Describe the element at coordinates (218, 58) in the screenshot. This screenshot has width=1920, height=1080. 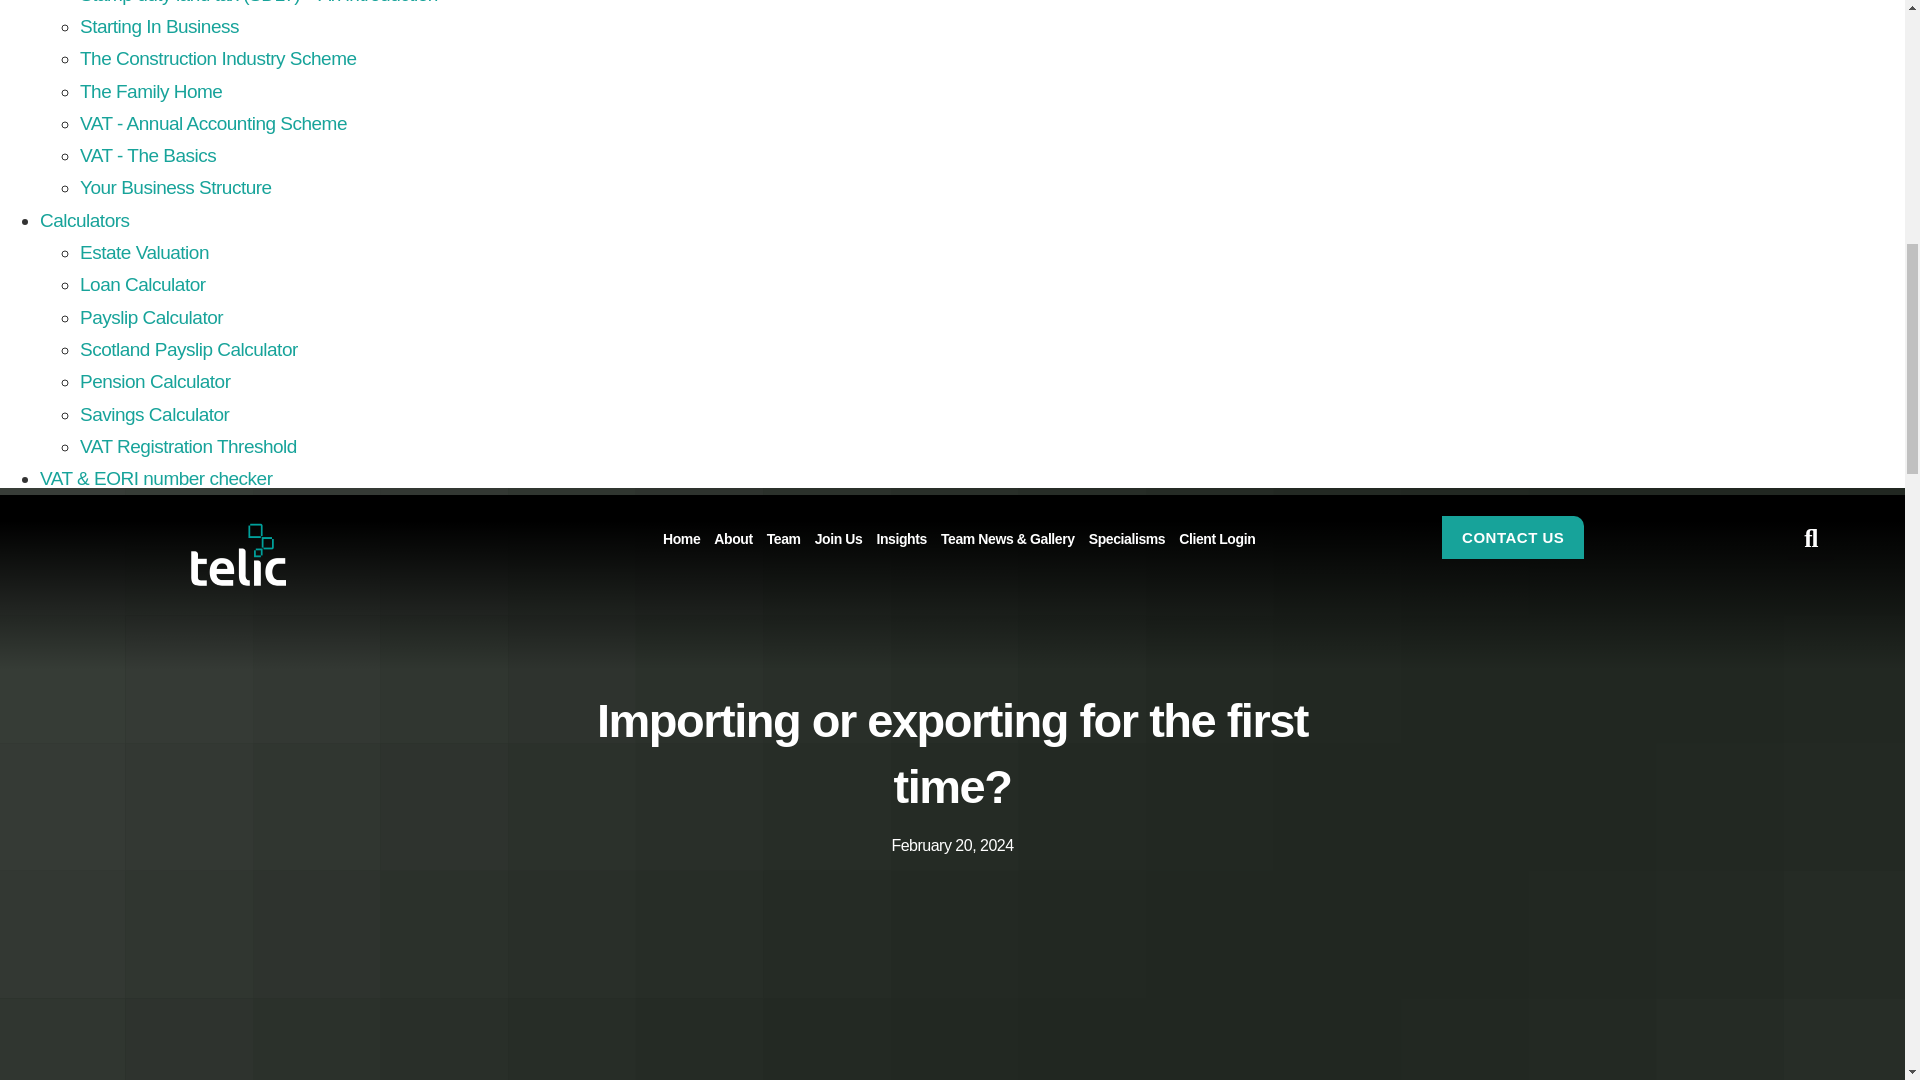
I see `The Construction Industry Scheme` at that location.